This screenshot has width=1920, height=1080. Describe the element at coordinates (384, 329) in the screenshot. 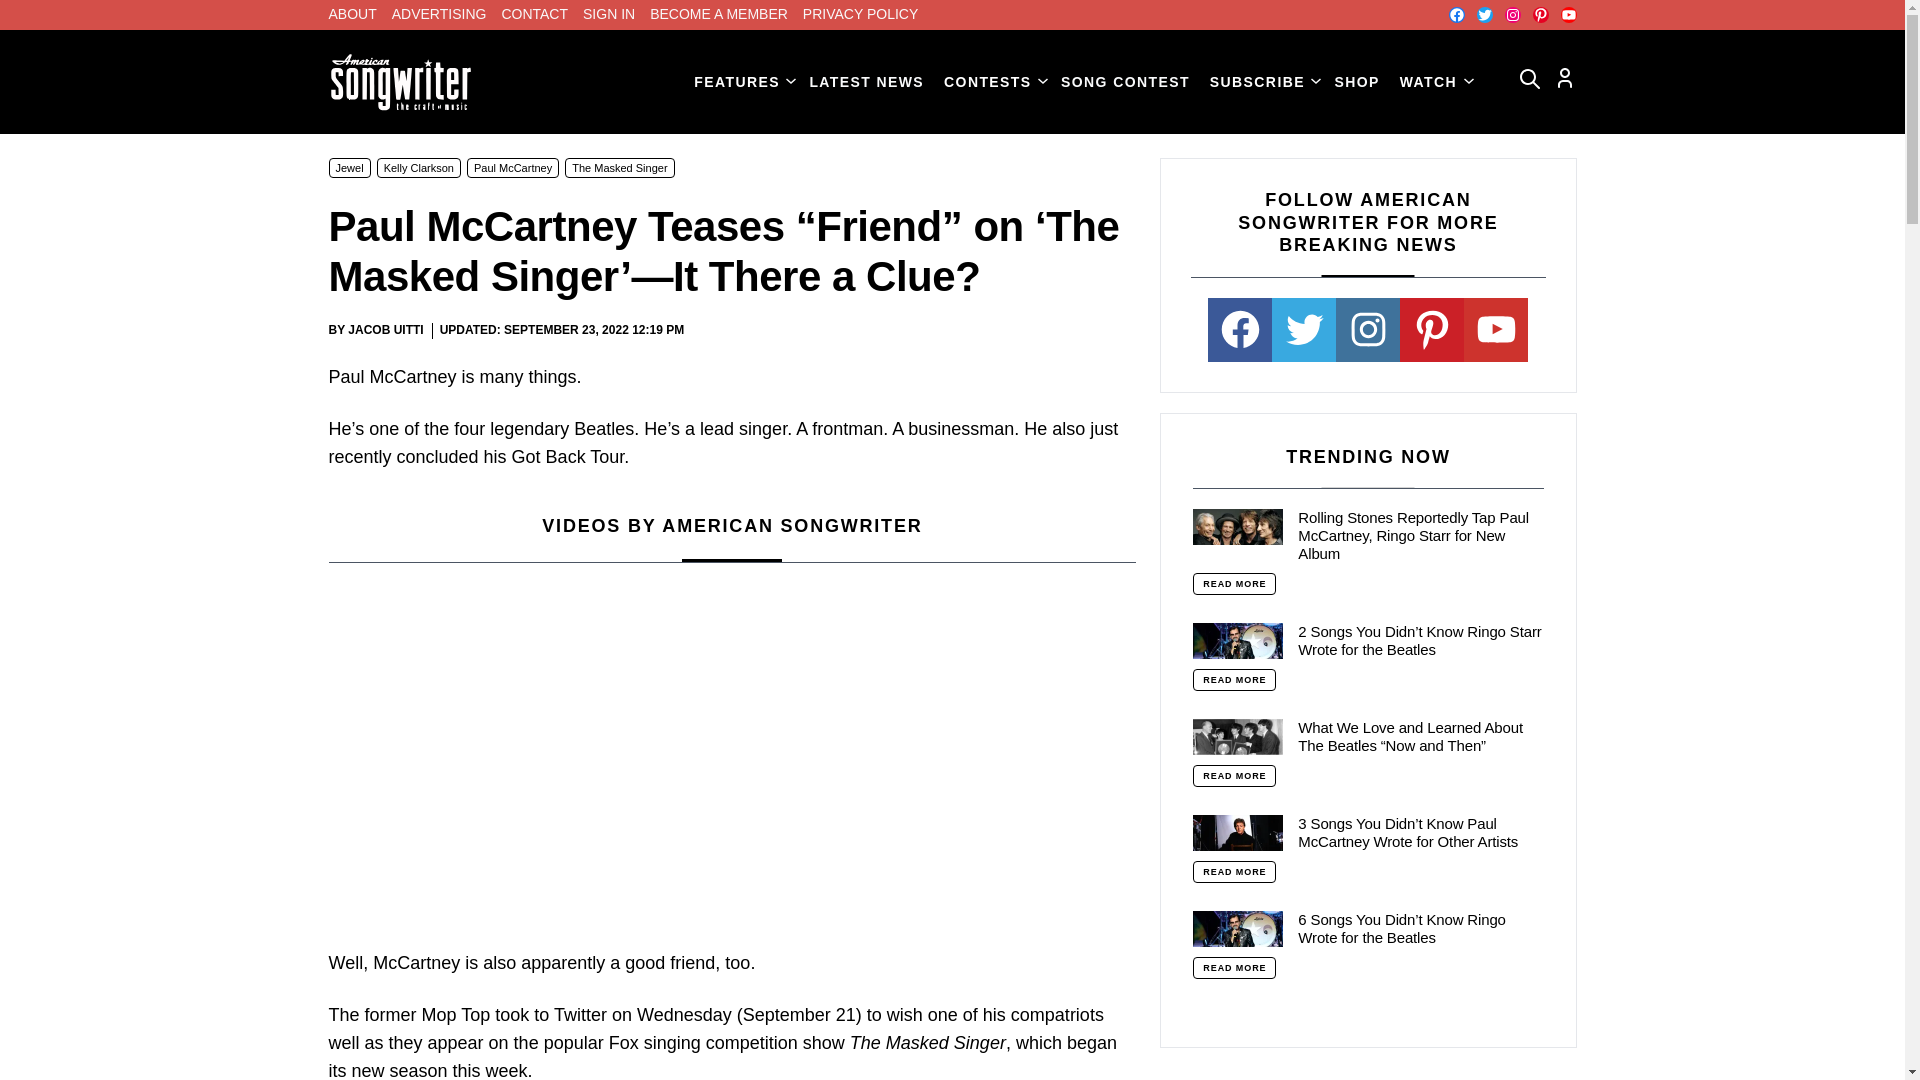

I see `Posts by Jacob Uitti` at that location.